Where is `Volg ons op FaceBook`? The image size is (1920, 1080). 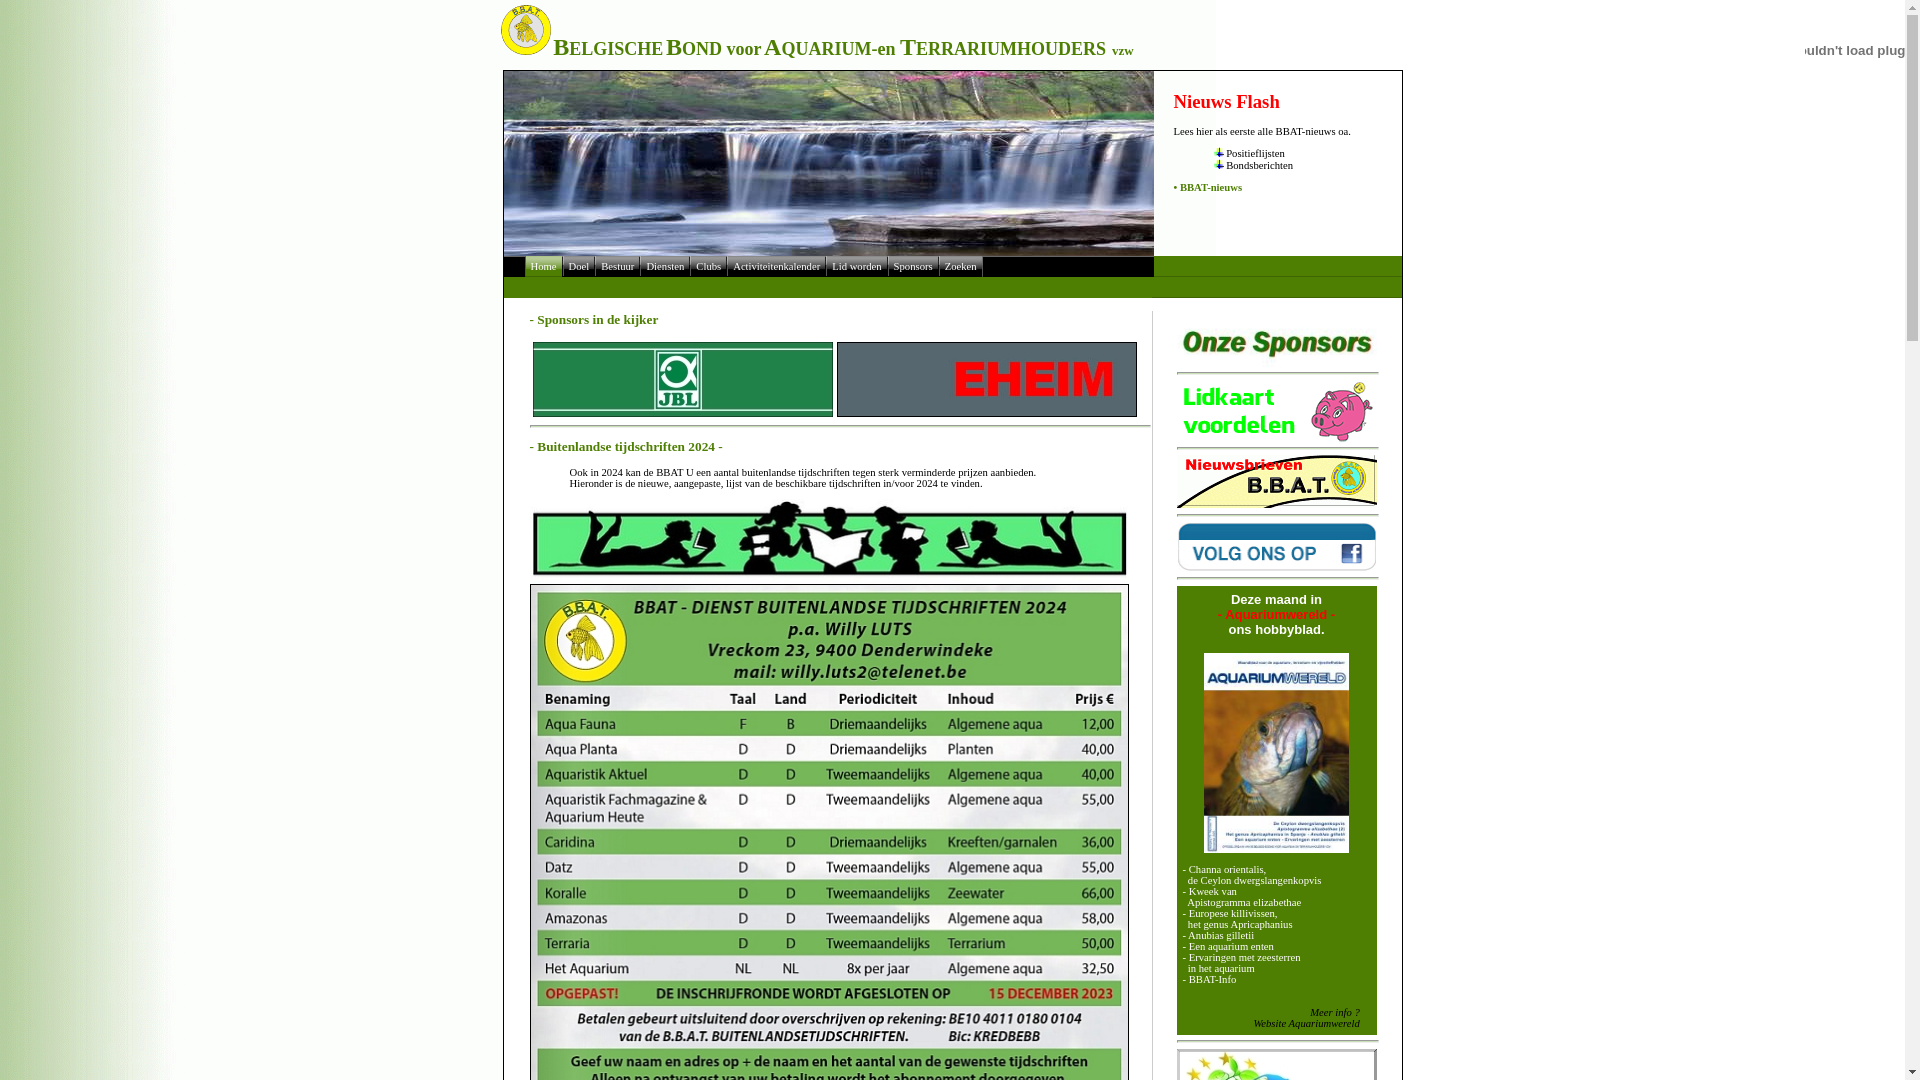
Volg ons op FaceBook is located at coordinates (1276, 547).